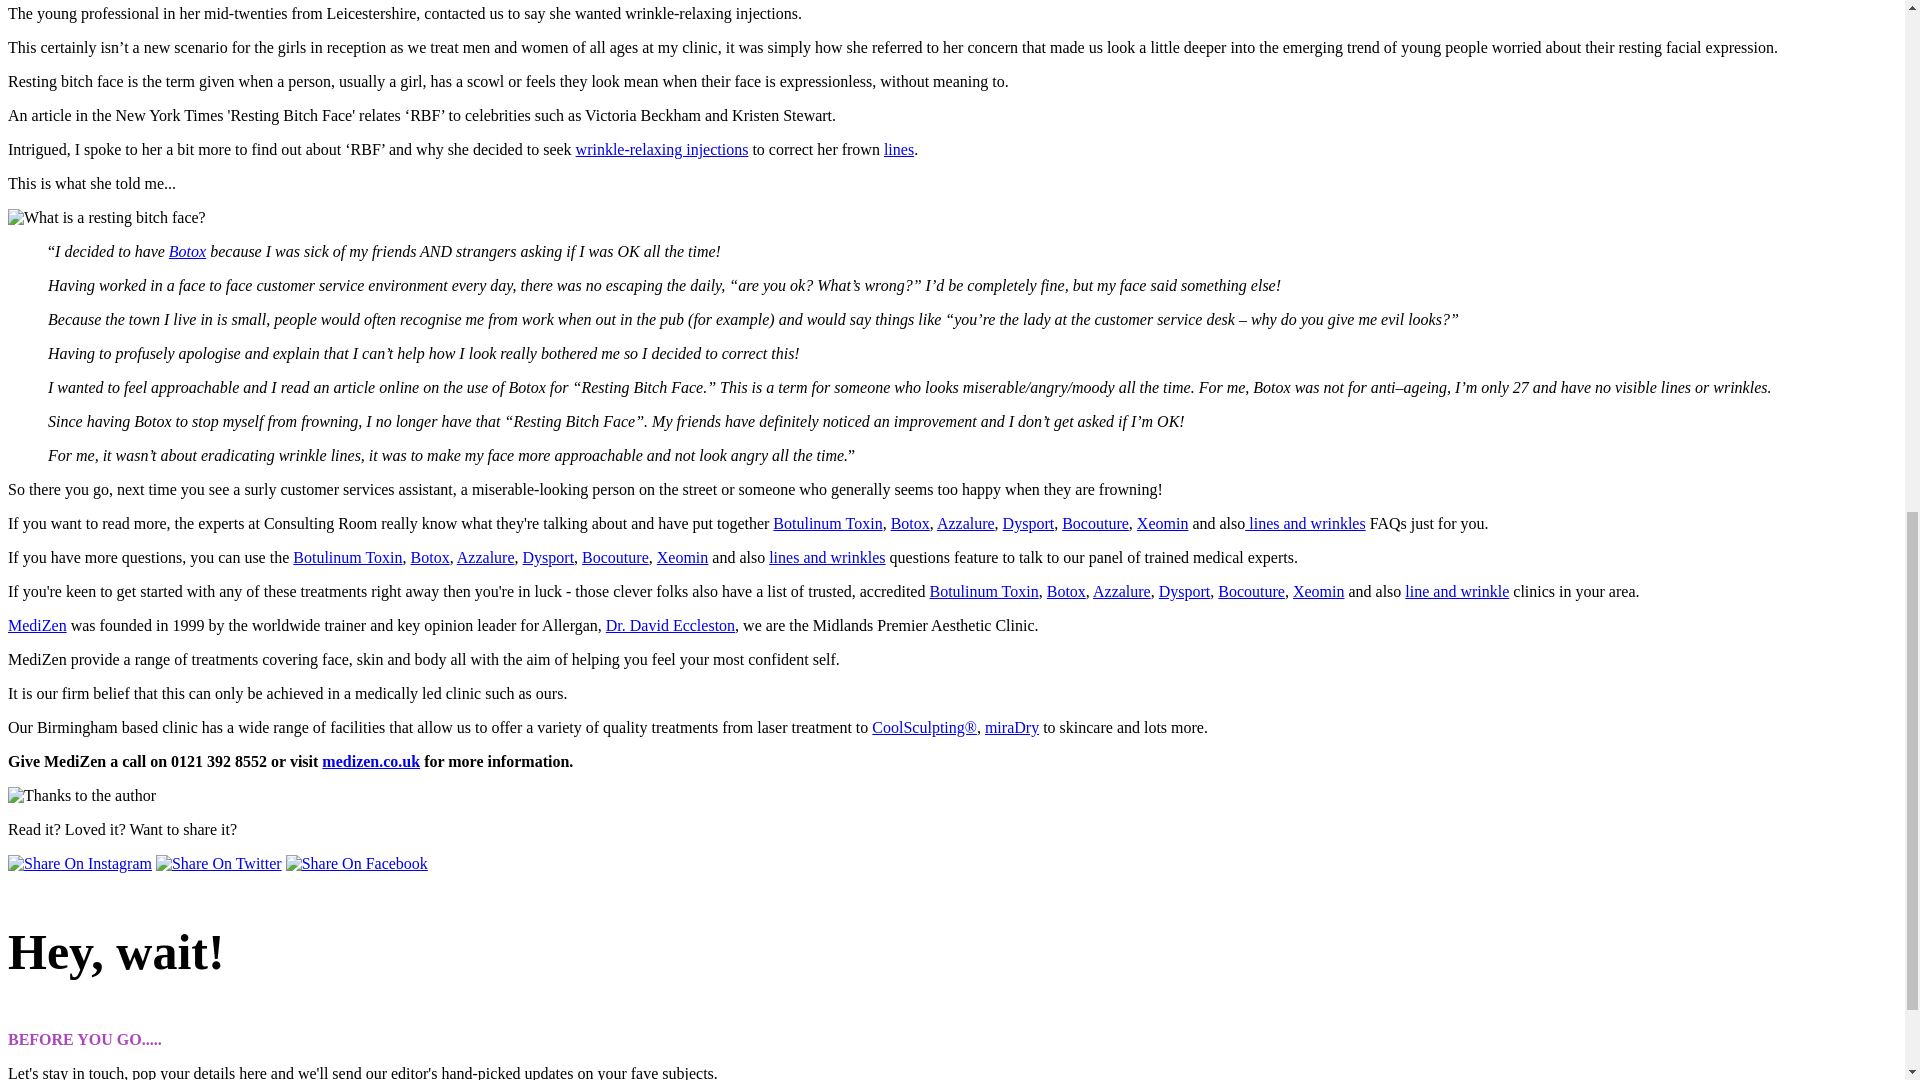 This screenshot has height=1080, width=1920. Describe the element at coordinates (898, 149) in the screenshot. I see `lines` at that location.